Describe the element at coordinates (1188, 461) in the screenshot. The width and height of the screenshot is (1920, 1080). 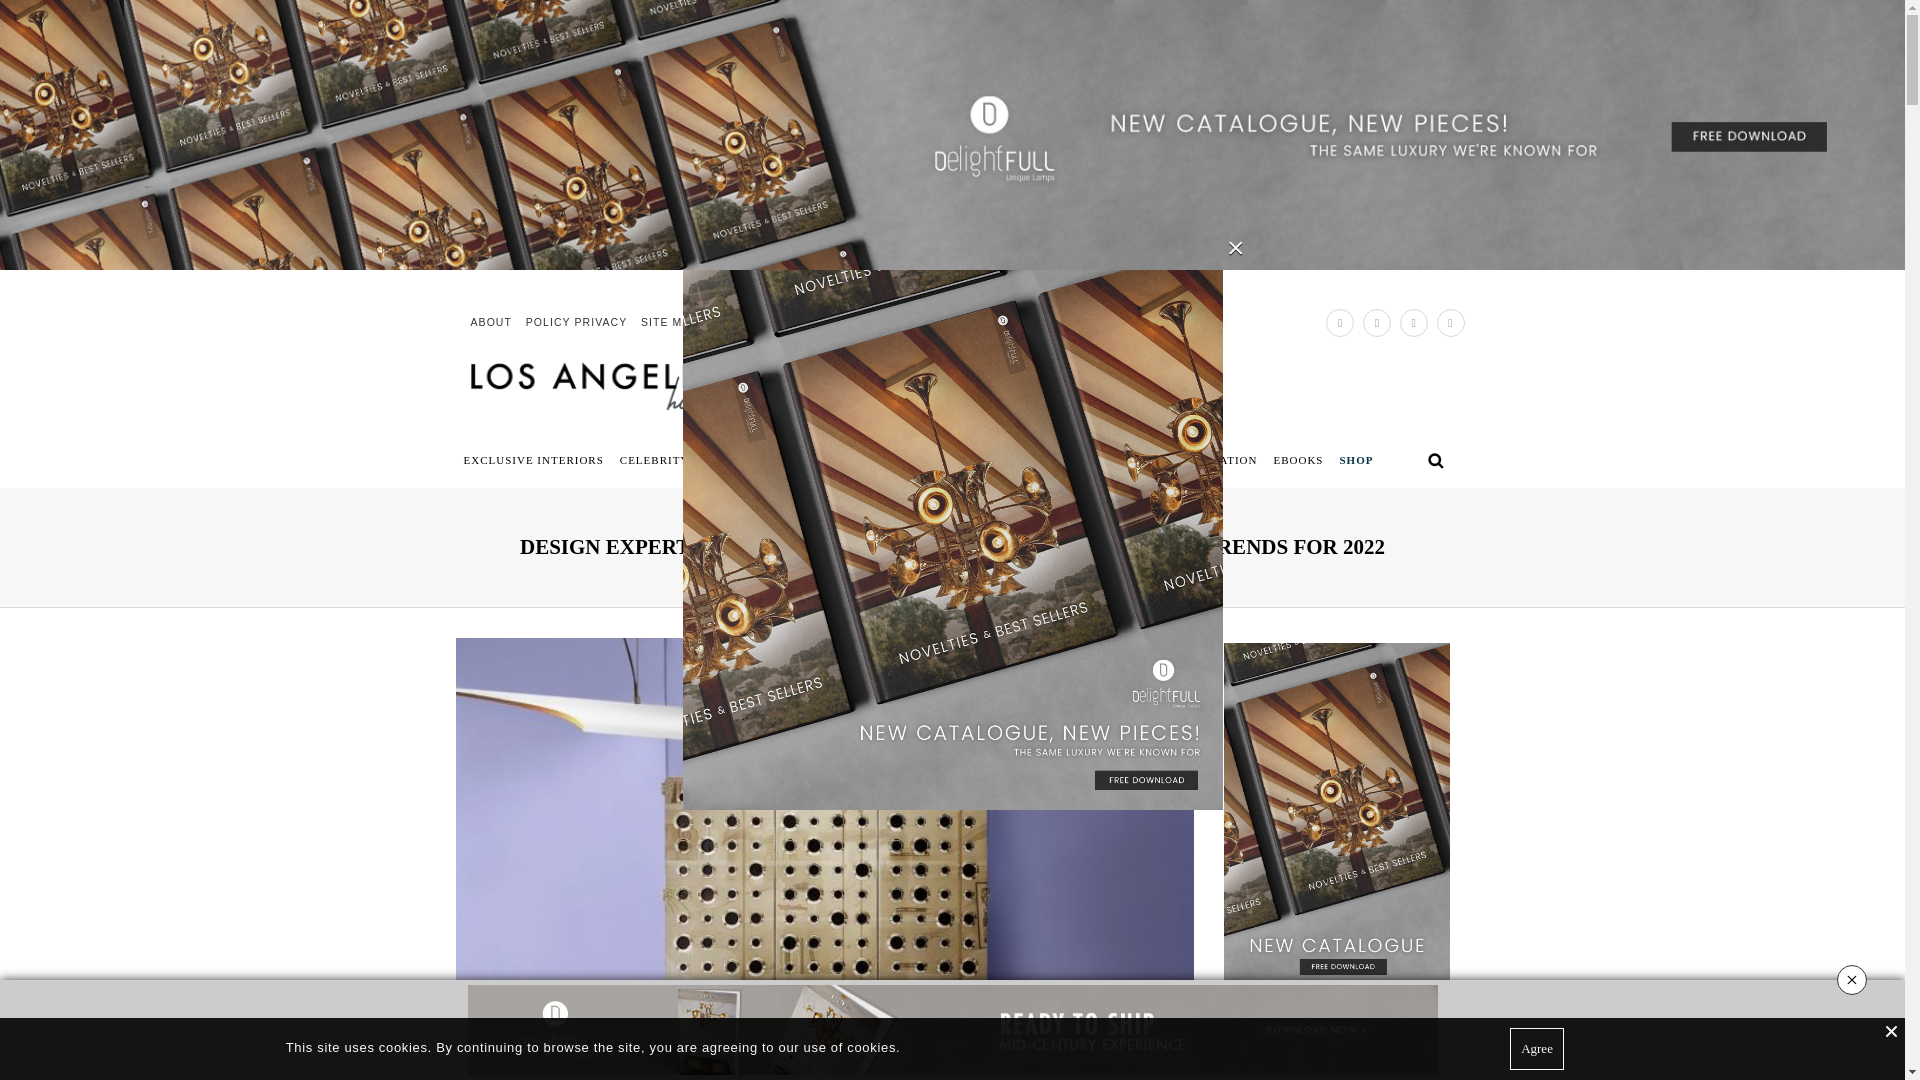
I see `ROOMS INSPIRATION` at that location.